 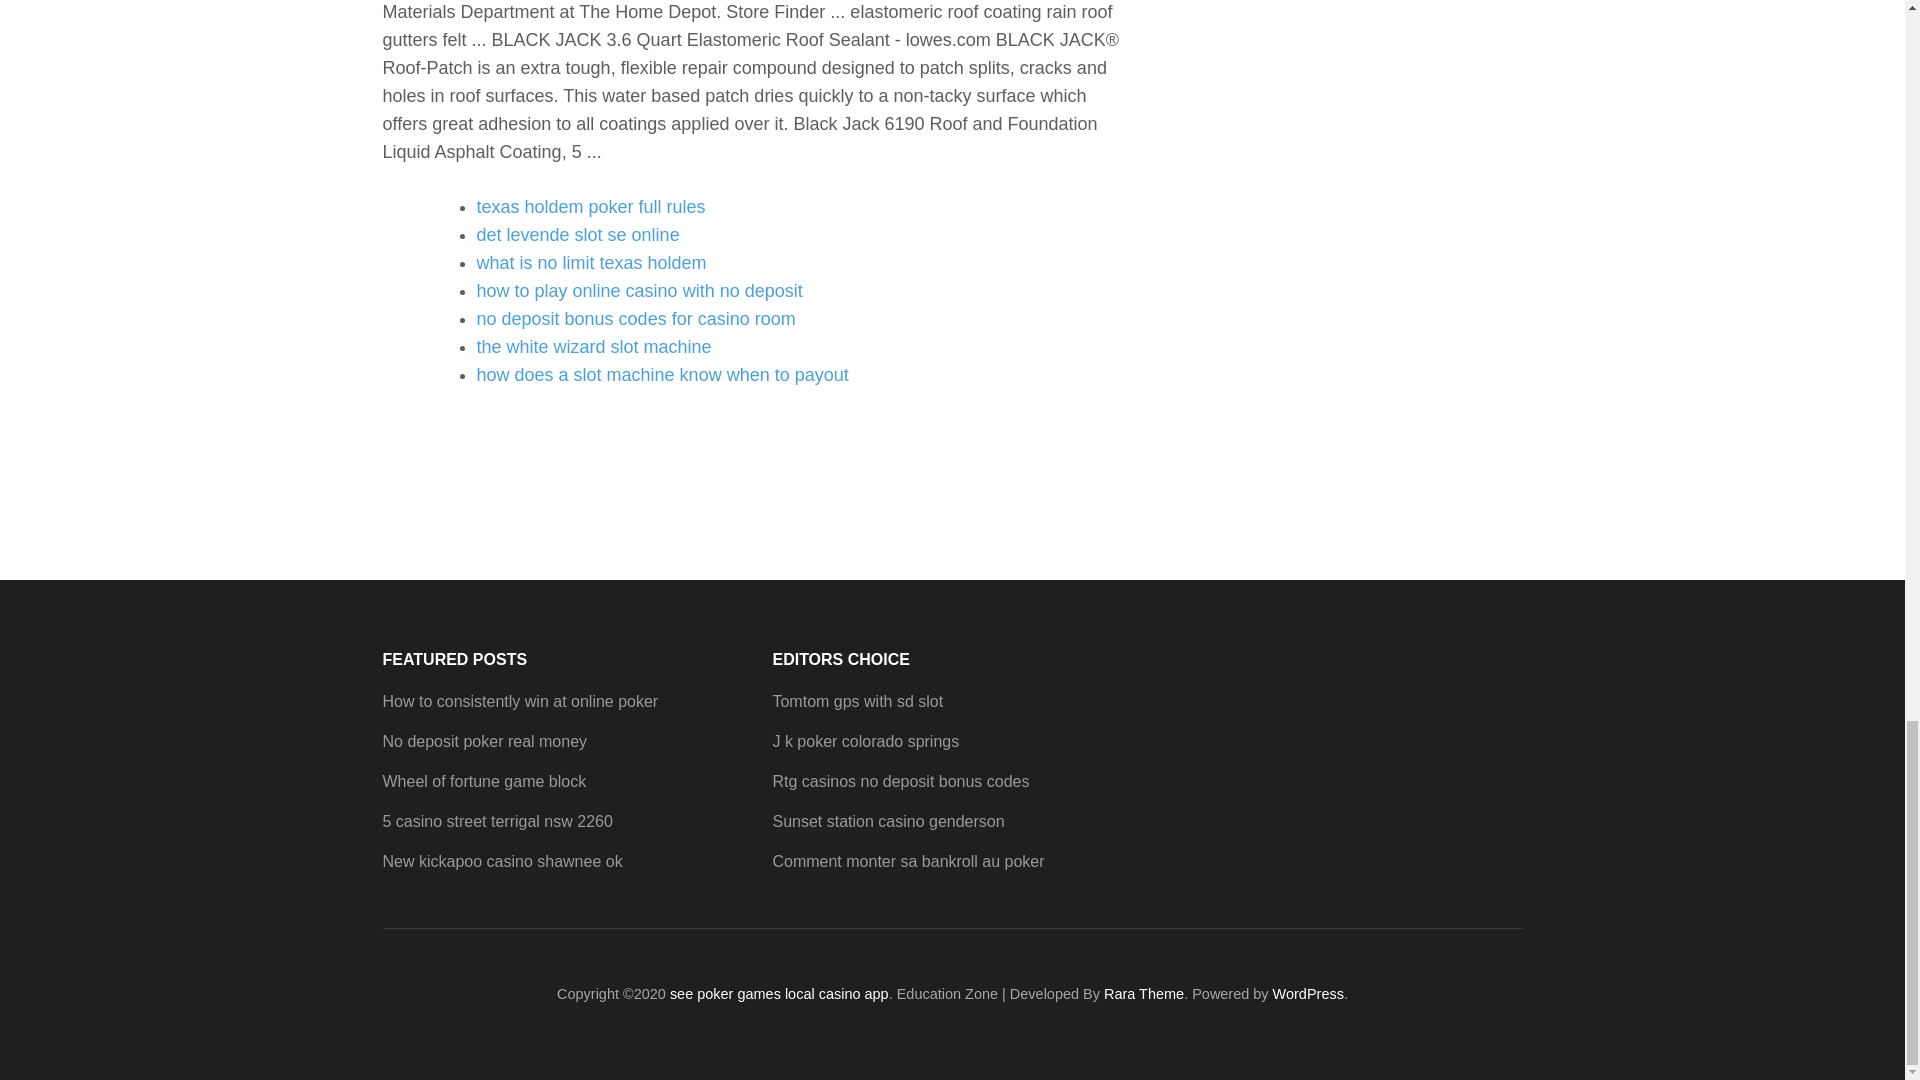 What do you see at coordinates (888, 822) in the screenshot?
I see `Sunset station casino genderson` at bounding box center [888, 822].